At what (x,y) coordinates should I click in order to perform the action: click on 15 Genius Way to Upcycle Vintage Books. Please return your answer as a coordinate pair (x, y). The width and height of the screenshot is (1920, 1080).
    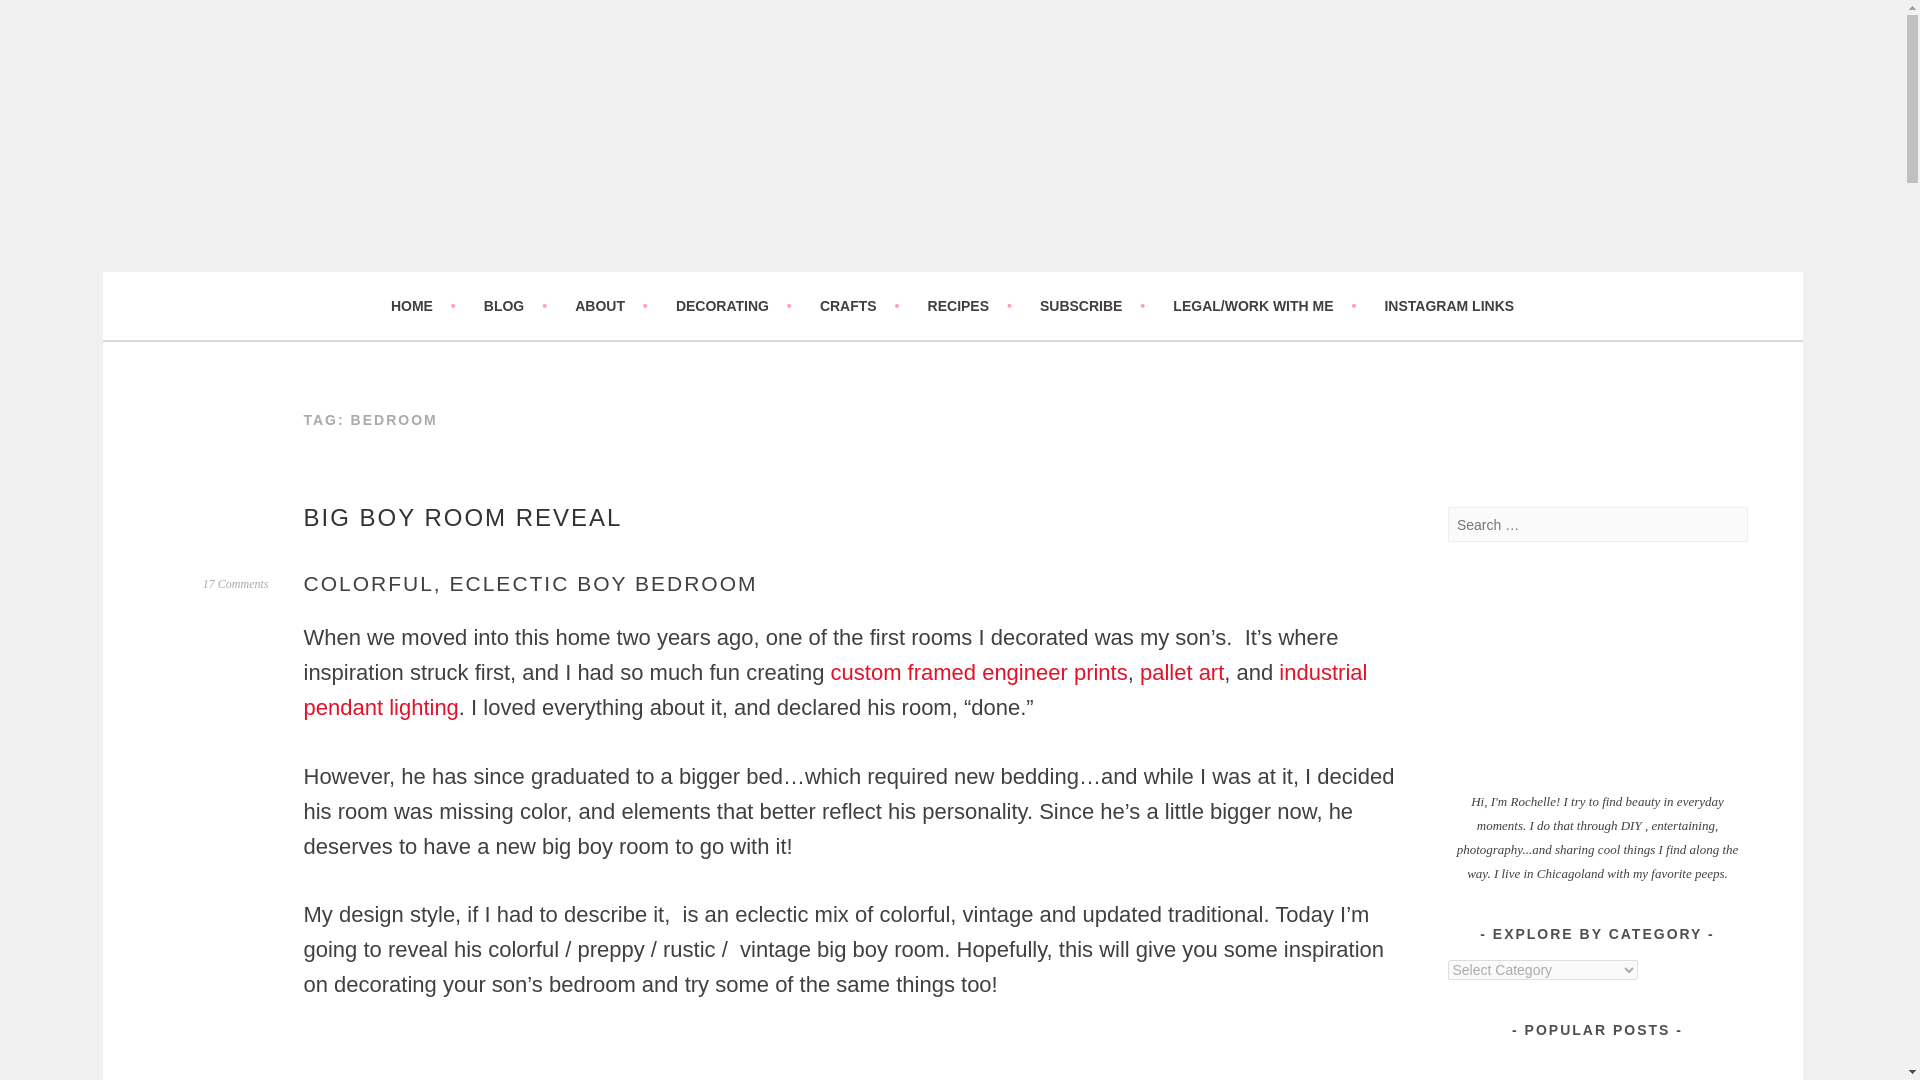
    Looking at the image, I should click on (1521, 1067).